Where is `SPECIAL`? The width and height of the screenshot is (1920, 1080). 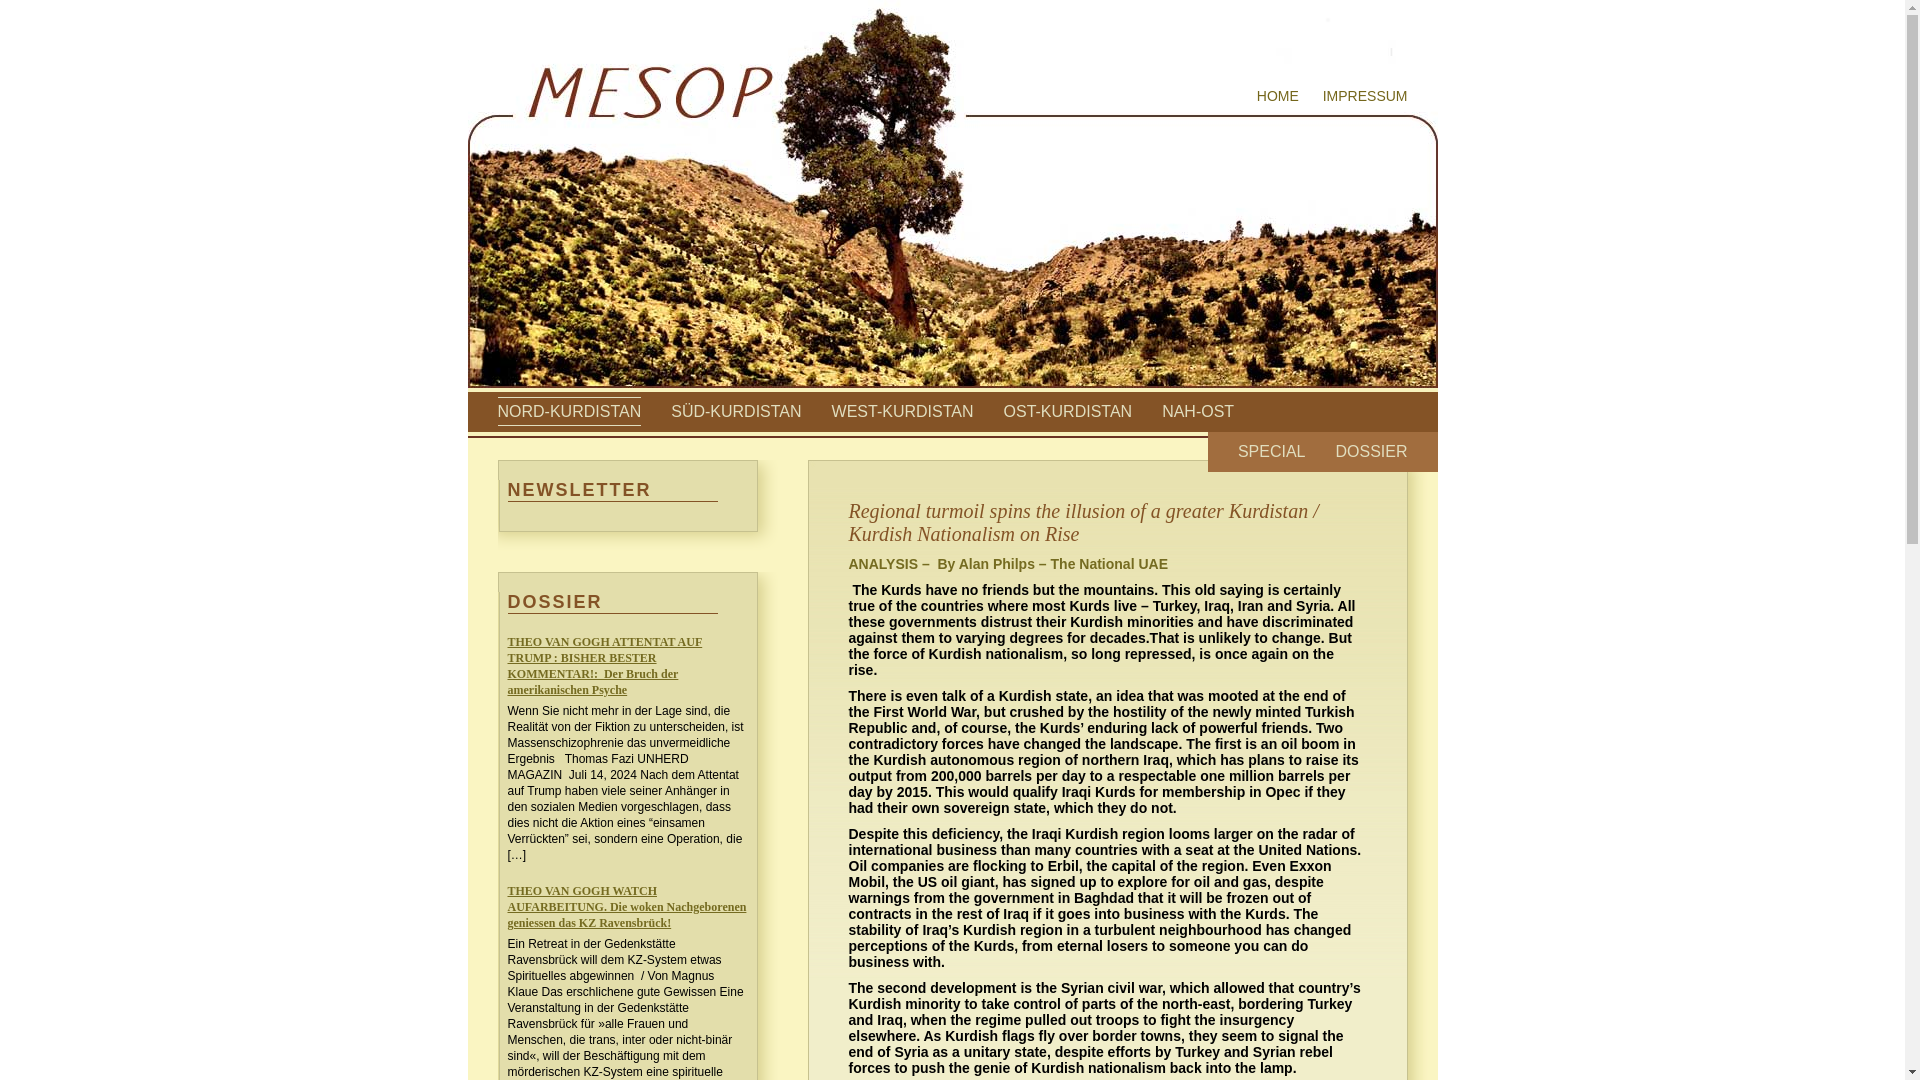
SPECIAL is located at coordinates (1272, 451).